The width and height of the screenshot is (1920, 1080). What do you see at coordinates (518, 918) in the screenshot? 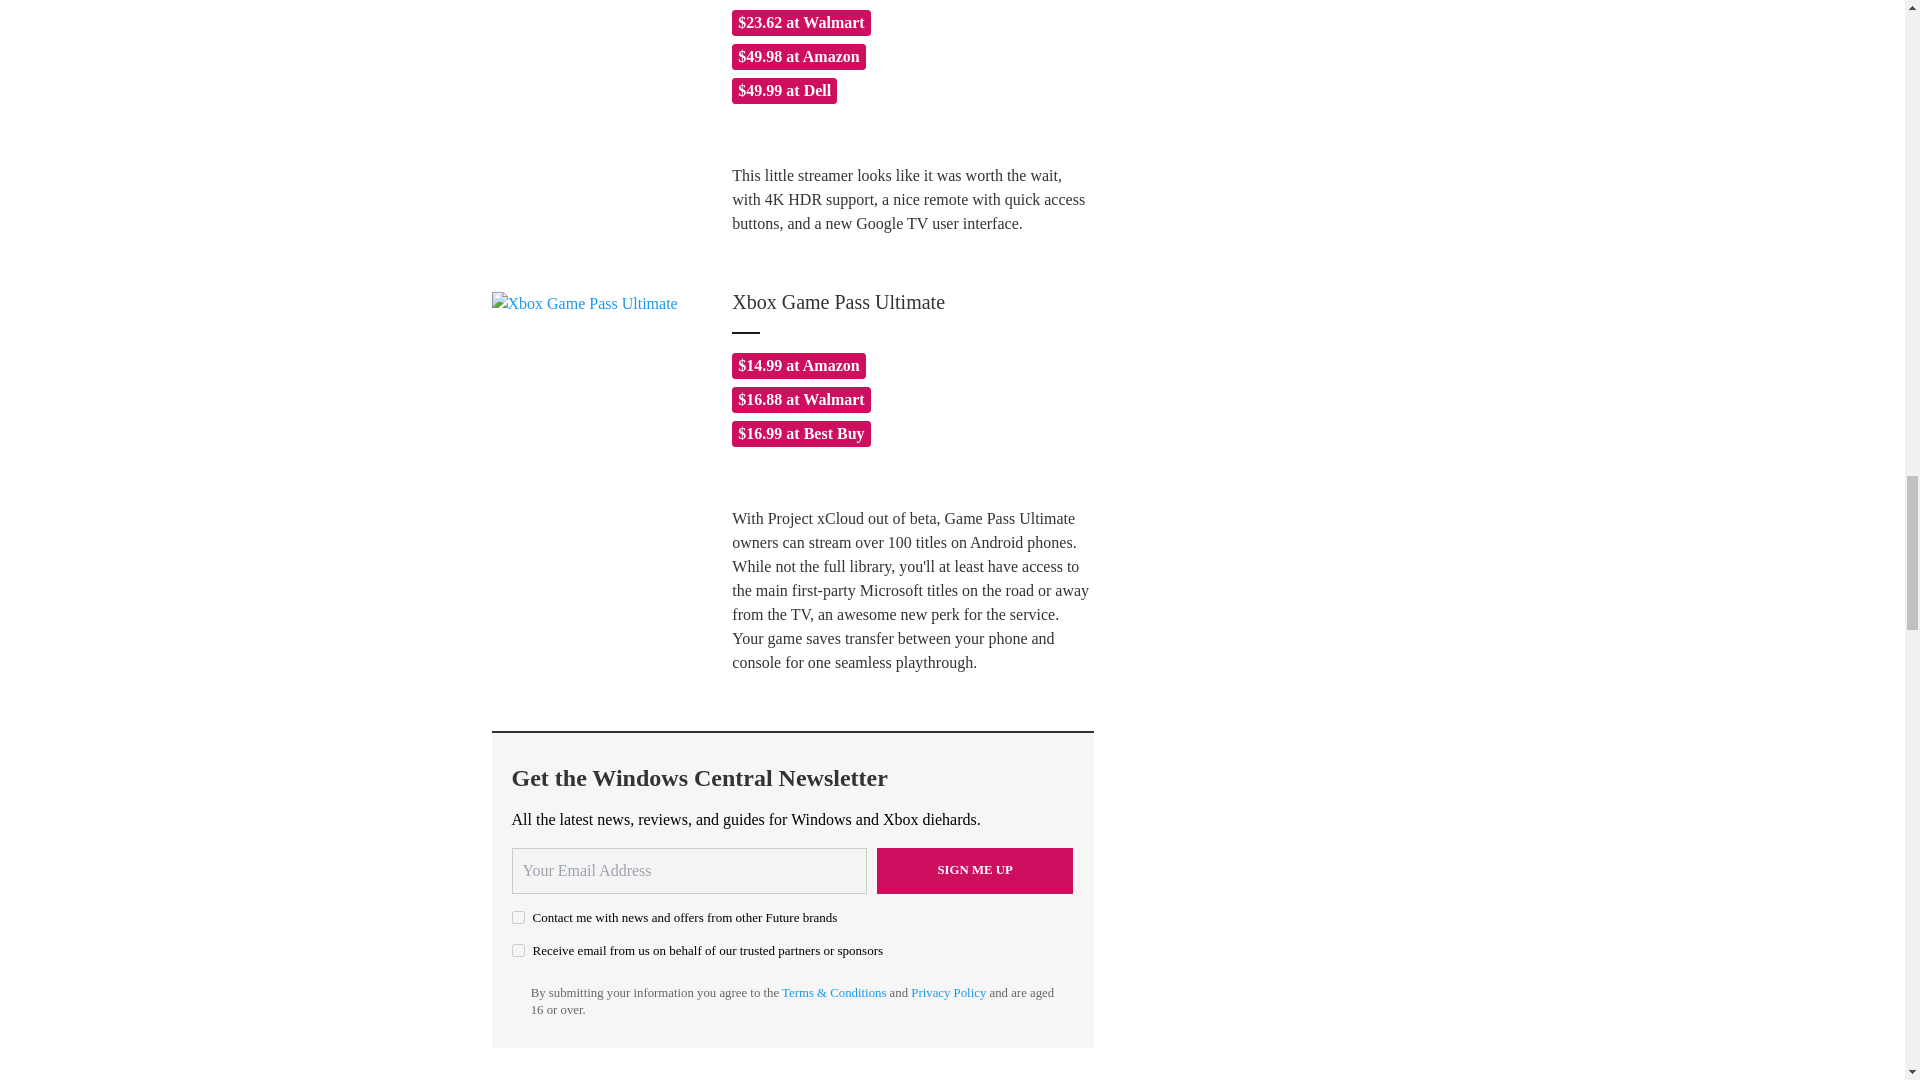
I see `on` at bounding box center [518, 918].